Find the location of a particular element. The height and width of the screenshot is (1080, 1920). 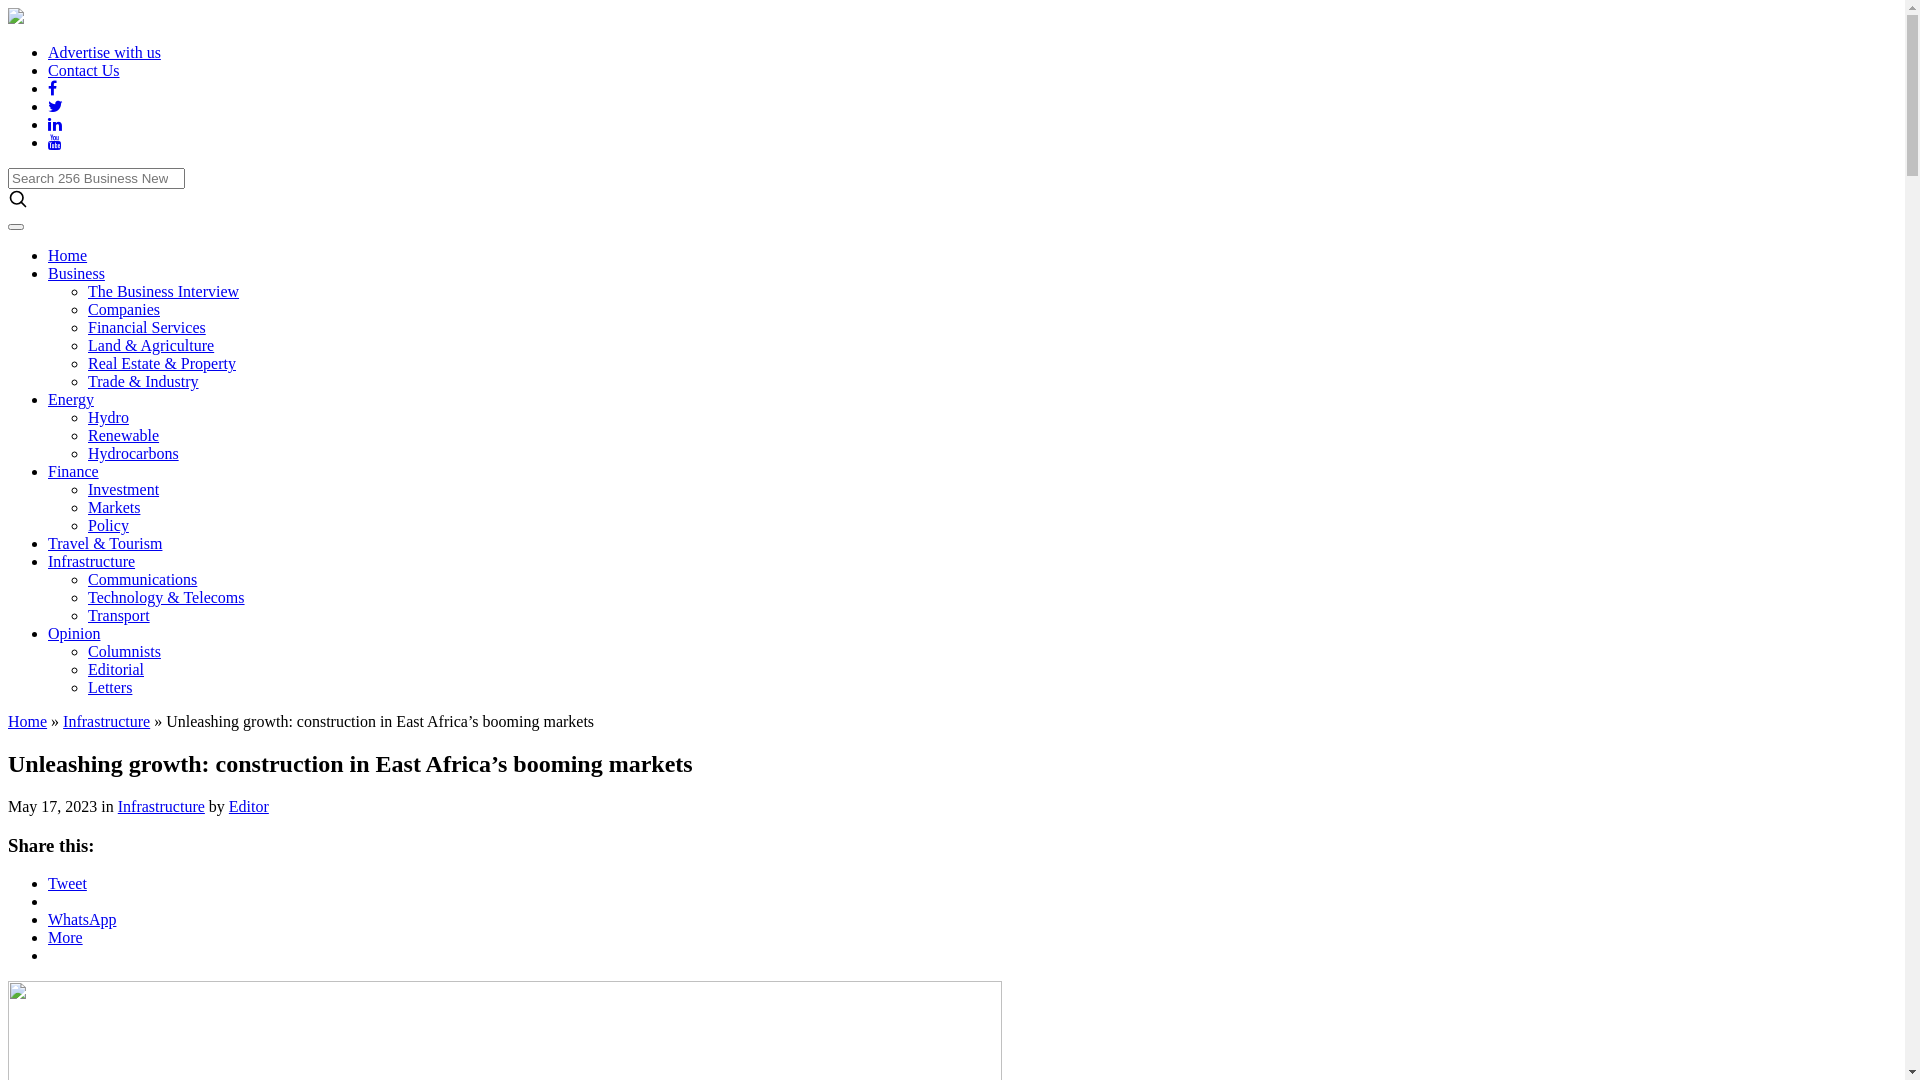

Companies is located at coordinates (124, 310).